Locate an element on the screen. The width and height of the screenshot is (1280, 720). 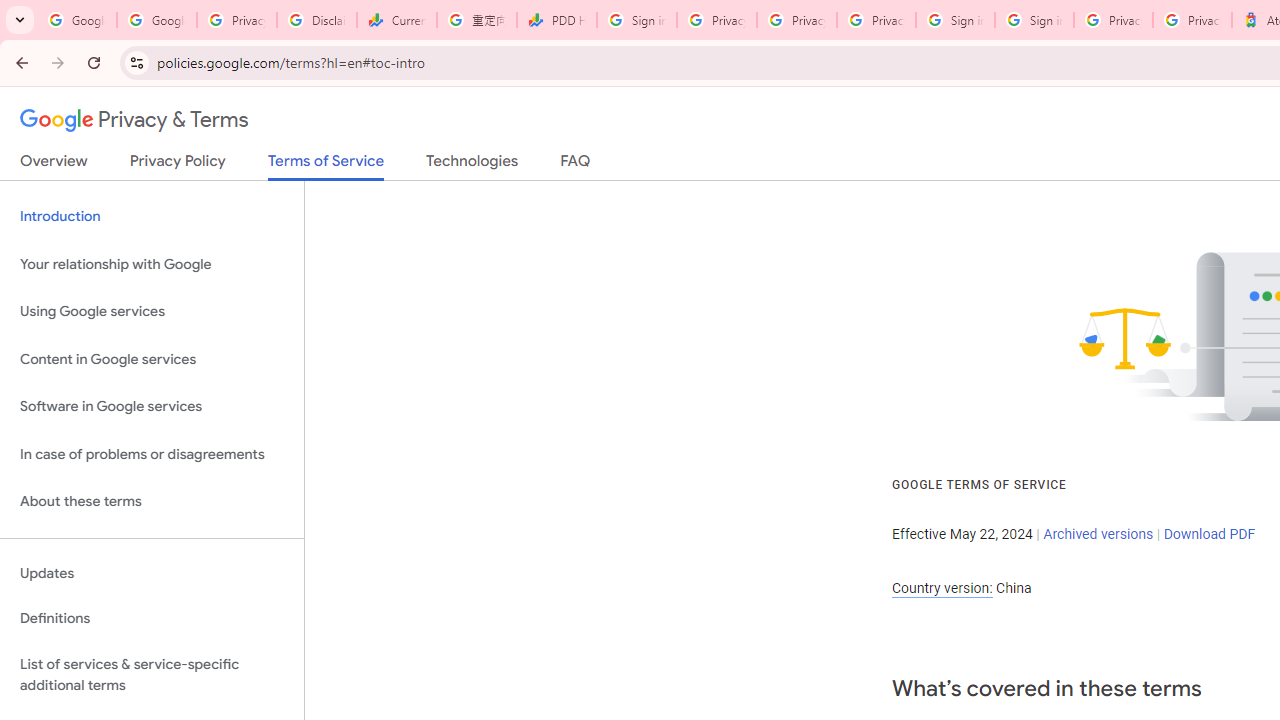
Sign in - Google Accounts is located at coordinates (1034, 20).